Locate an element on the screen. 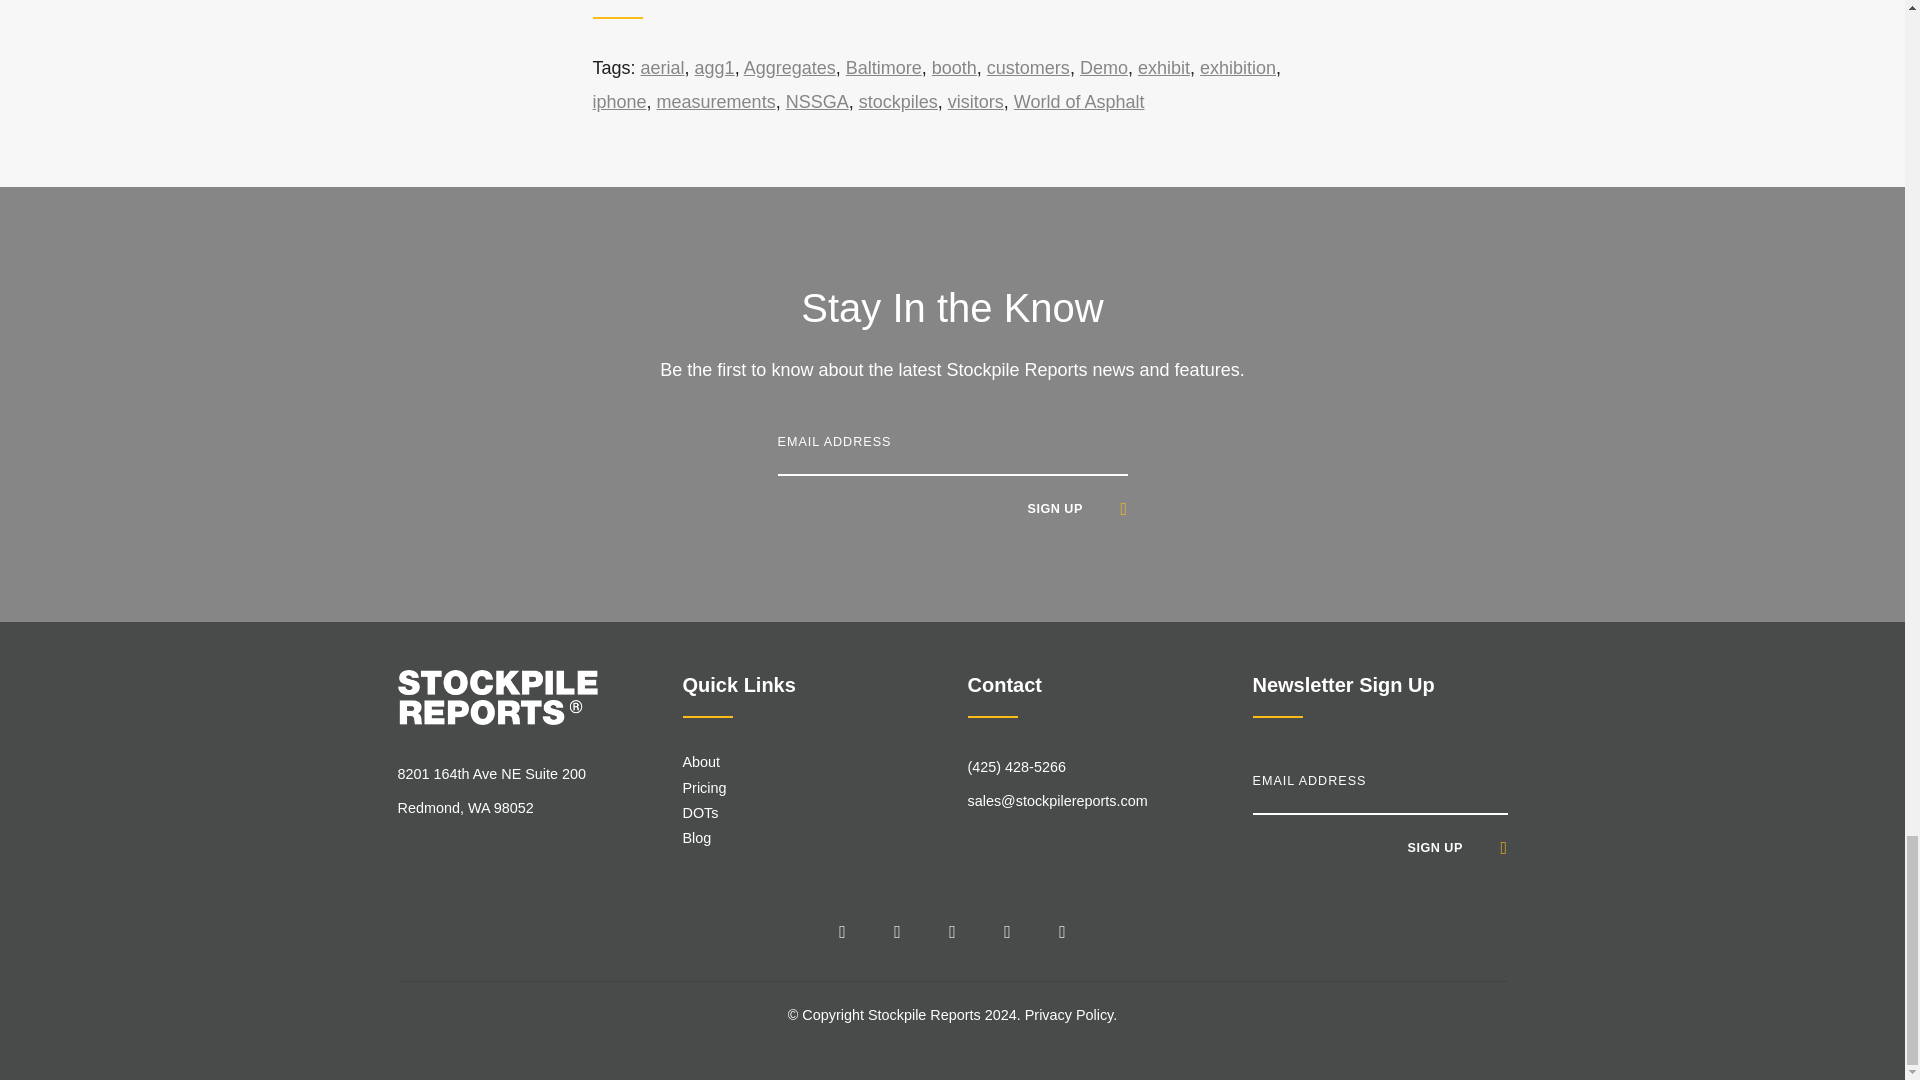  NSSGA is located at coordinates (816, 102).